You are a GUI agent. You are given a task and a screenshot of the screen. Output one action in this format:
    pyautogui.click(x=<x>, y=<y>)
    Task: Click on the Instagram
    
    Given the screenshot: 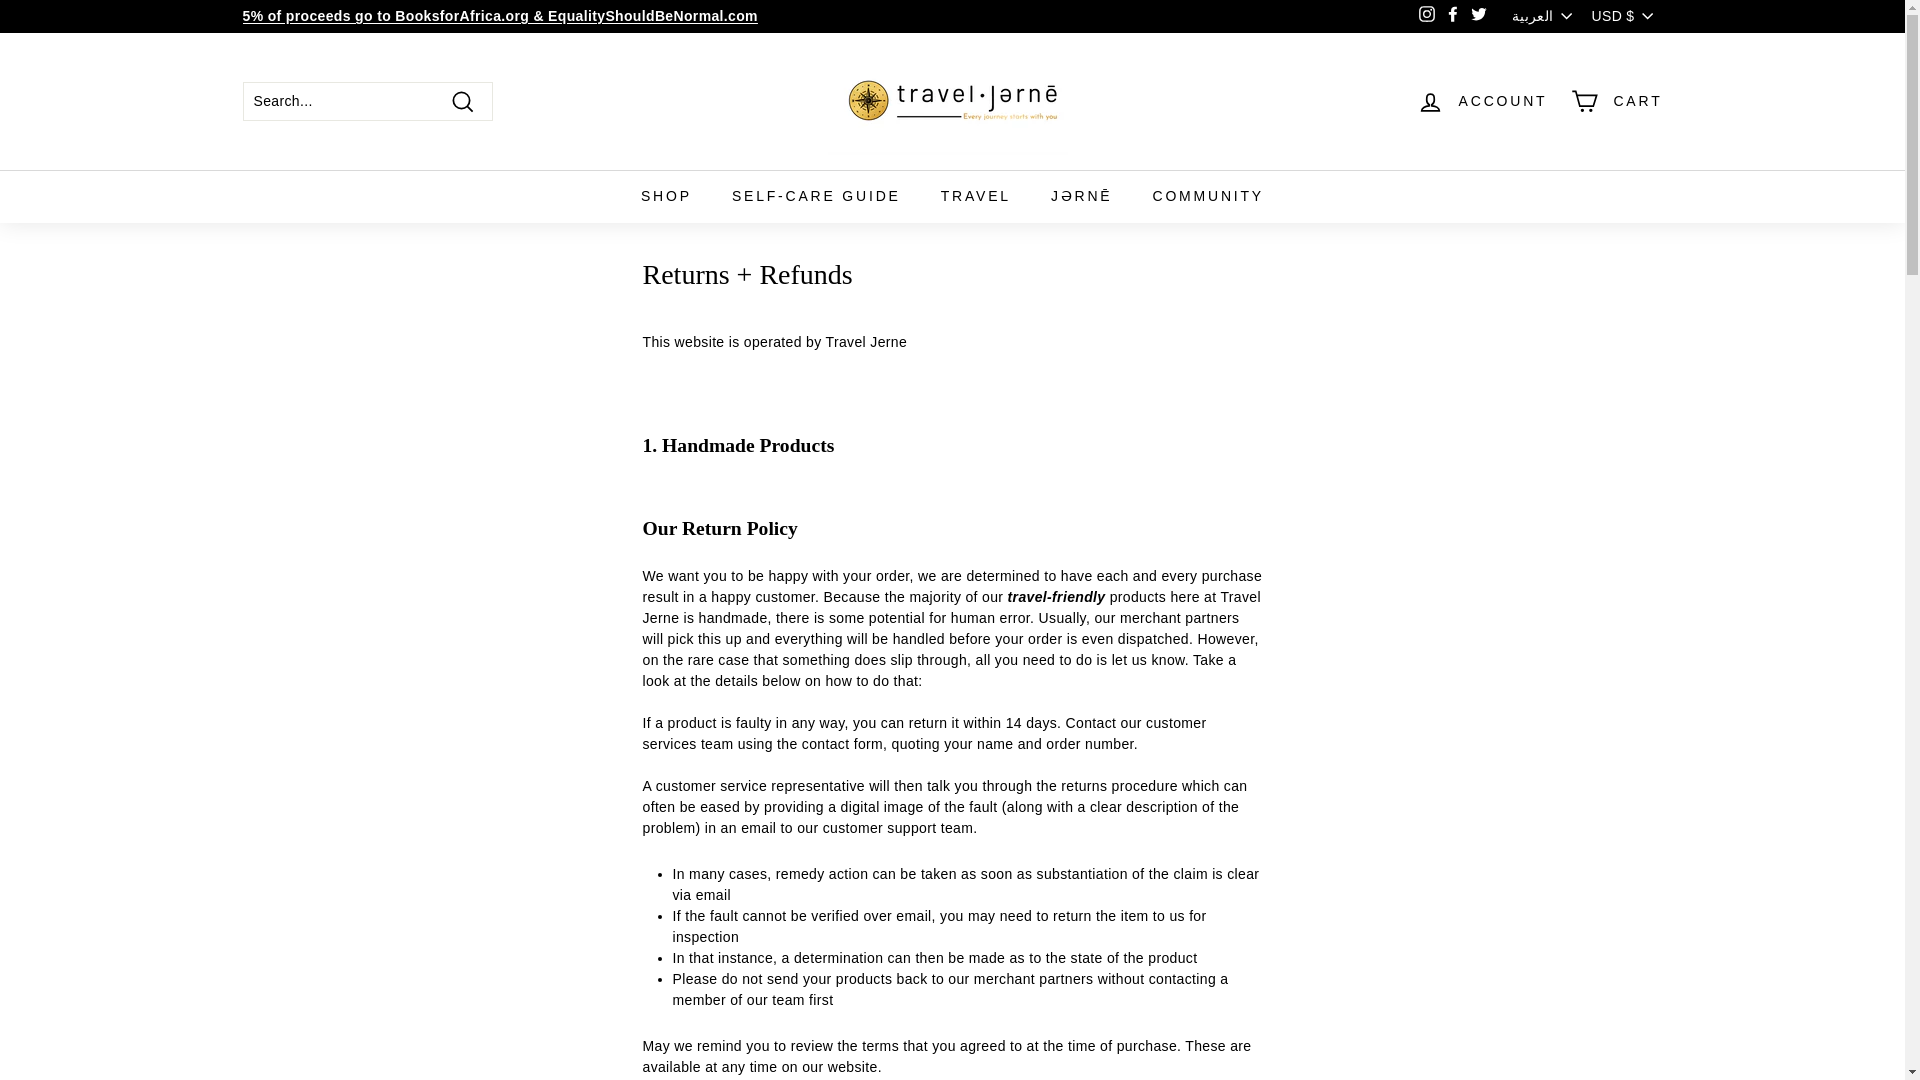 What is the action you would take?
    pyautogui.click(x=1426, y=17)
    